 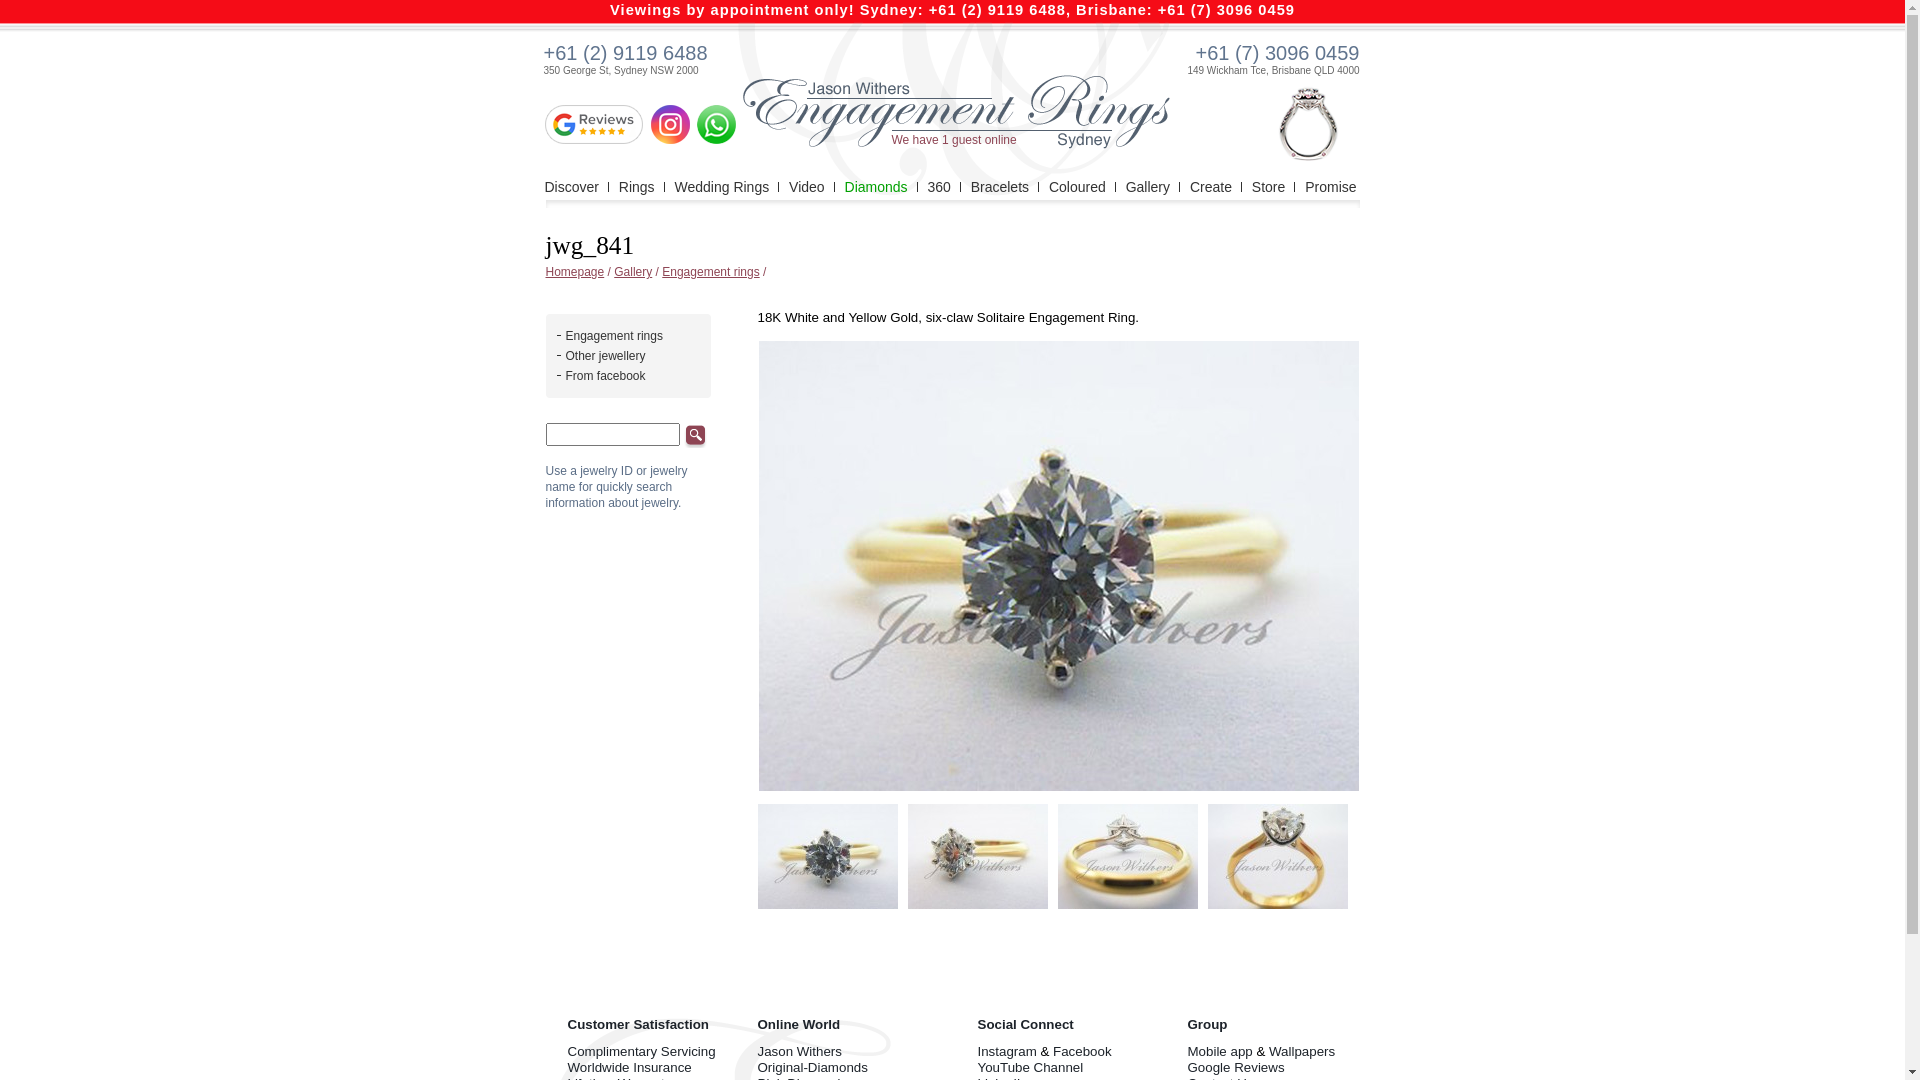 What do you see at coordinates (828, 856) in the screenshot?
I see `jwg_841 - Photo #1` at bounding box center [828, 856].